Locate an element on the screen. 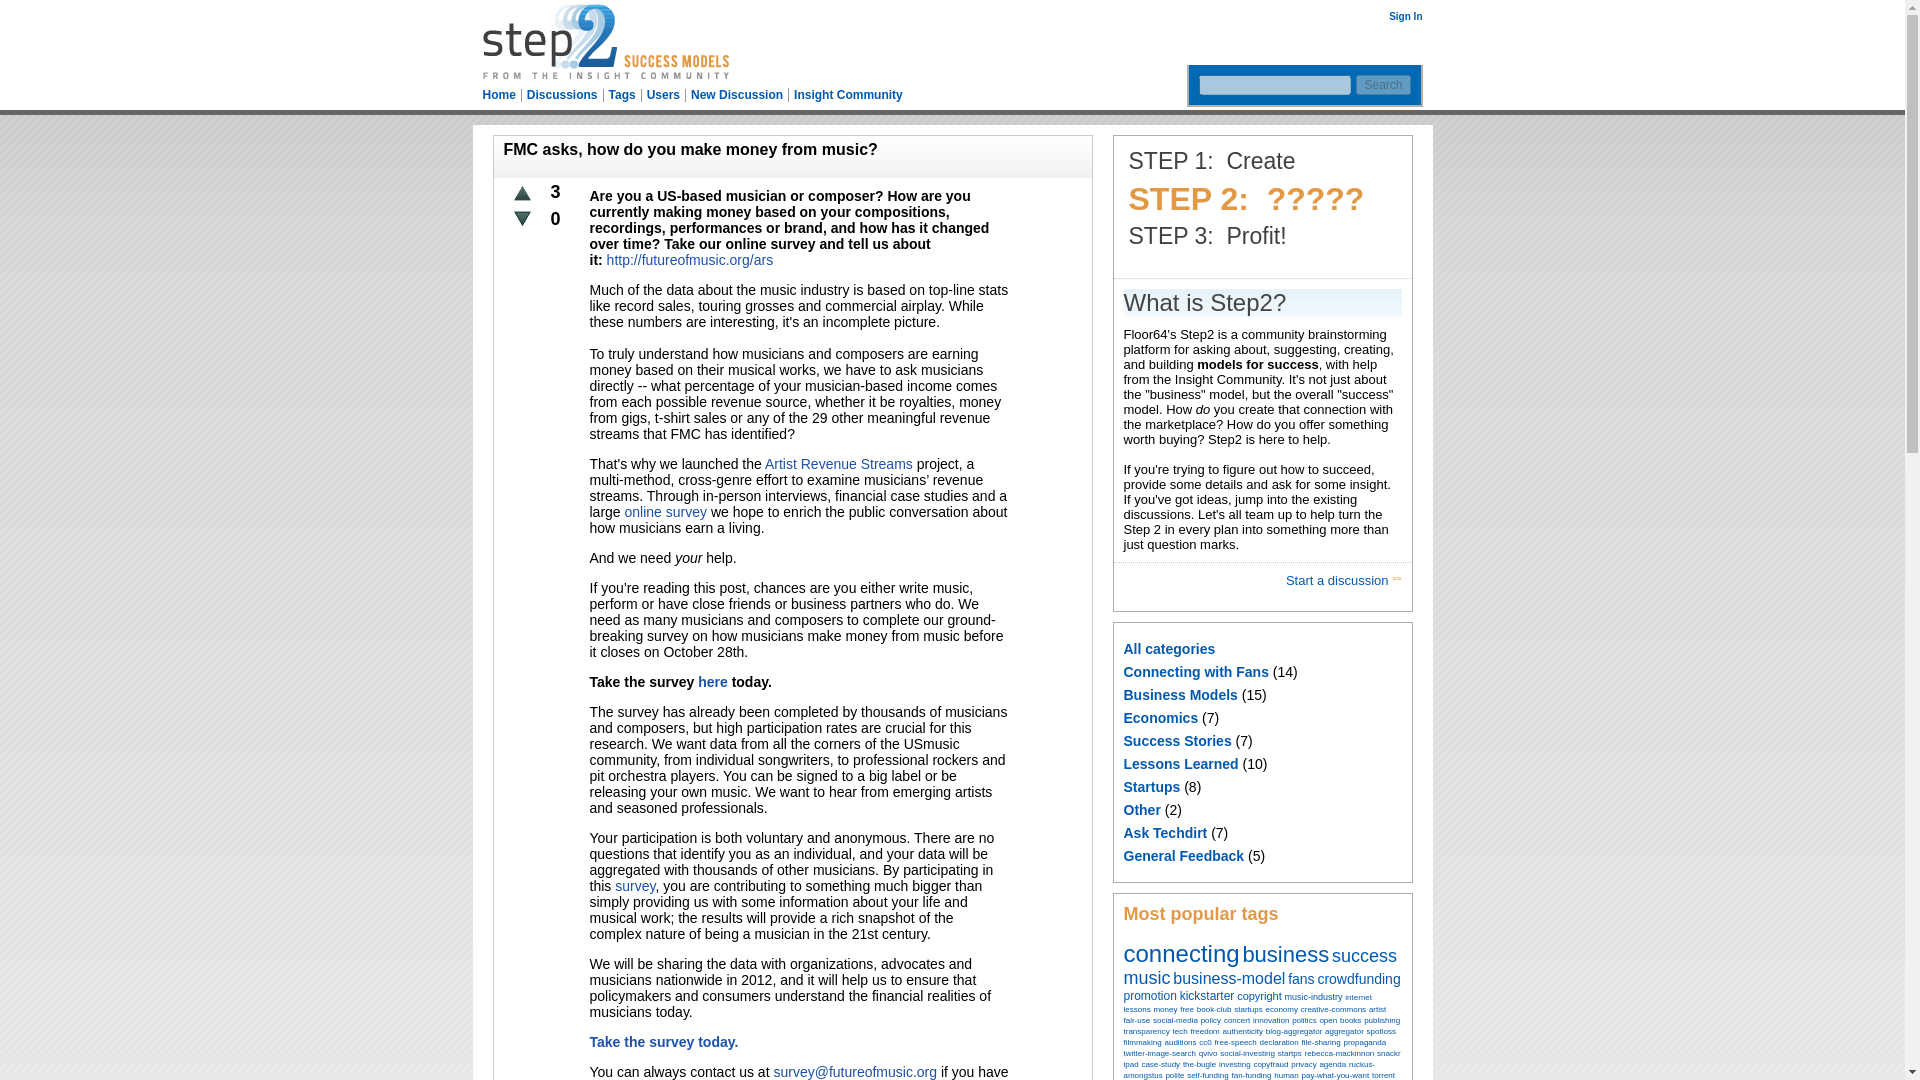 The height and width of the screenshot is (1080, 1920). Other is located at coordinates (1142, 810).